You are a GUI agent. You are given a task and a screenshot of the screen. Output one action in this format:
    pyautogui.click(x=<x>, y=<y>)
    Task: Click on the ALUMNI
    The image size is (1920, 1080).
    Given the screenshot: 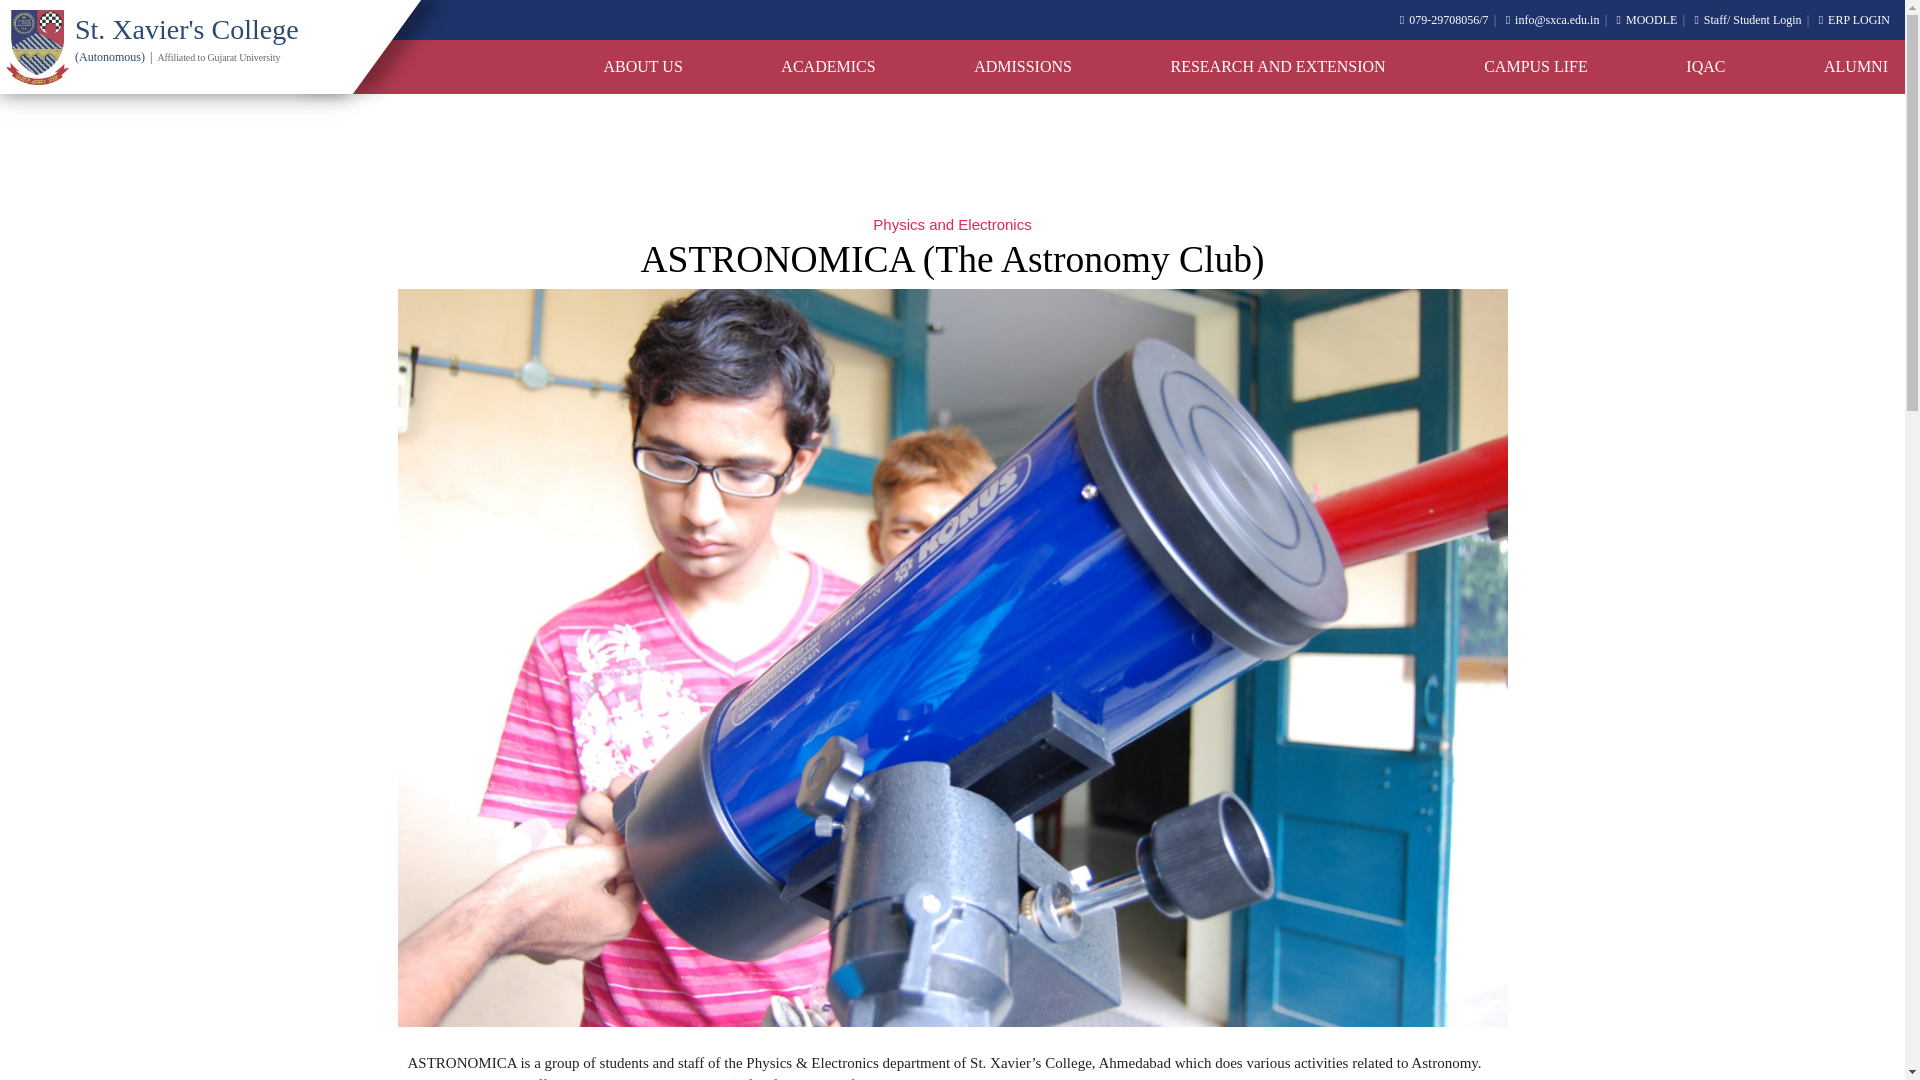 What is the action you would take?
    pyautogui.click(x=1856, y=67)
    